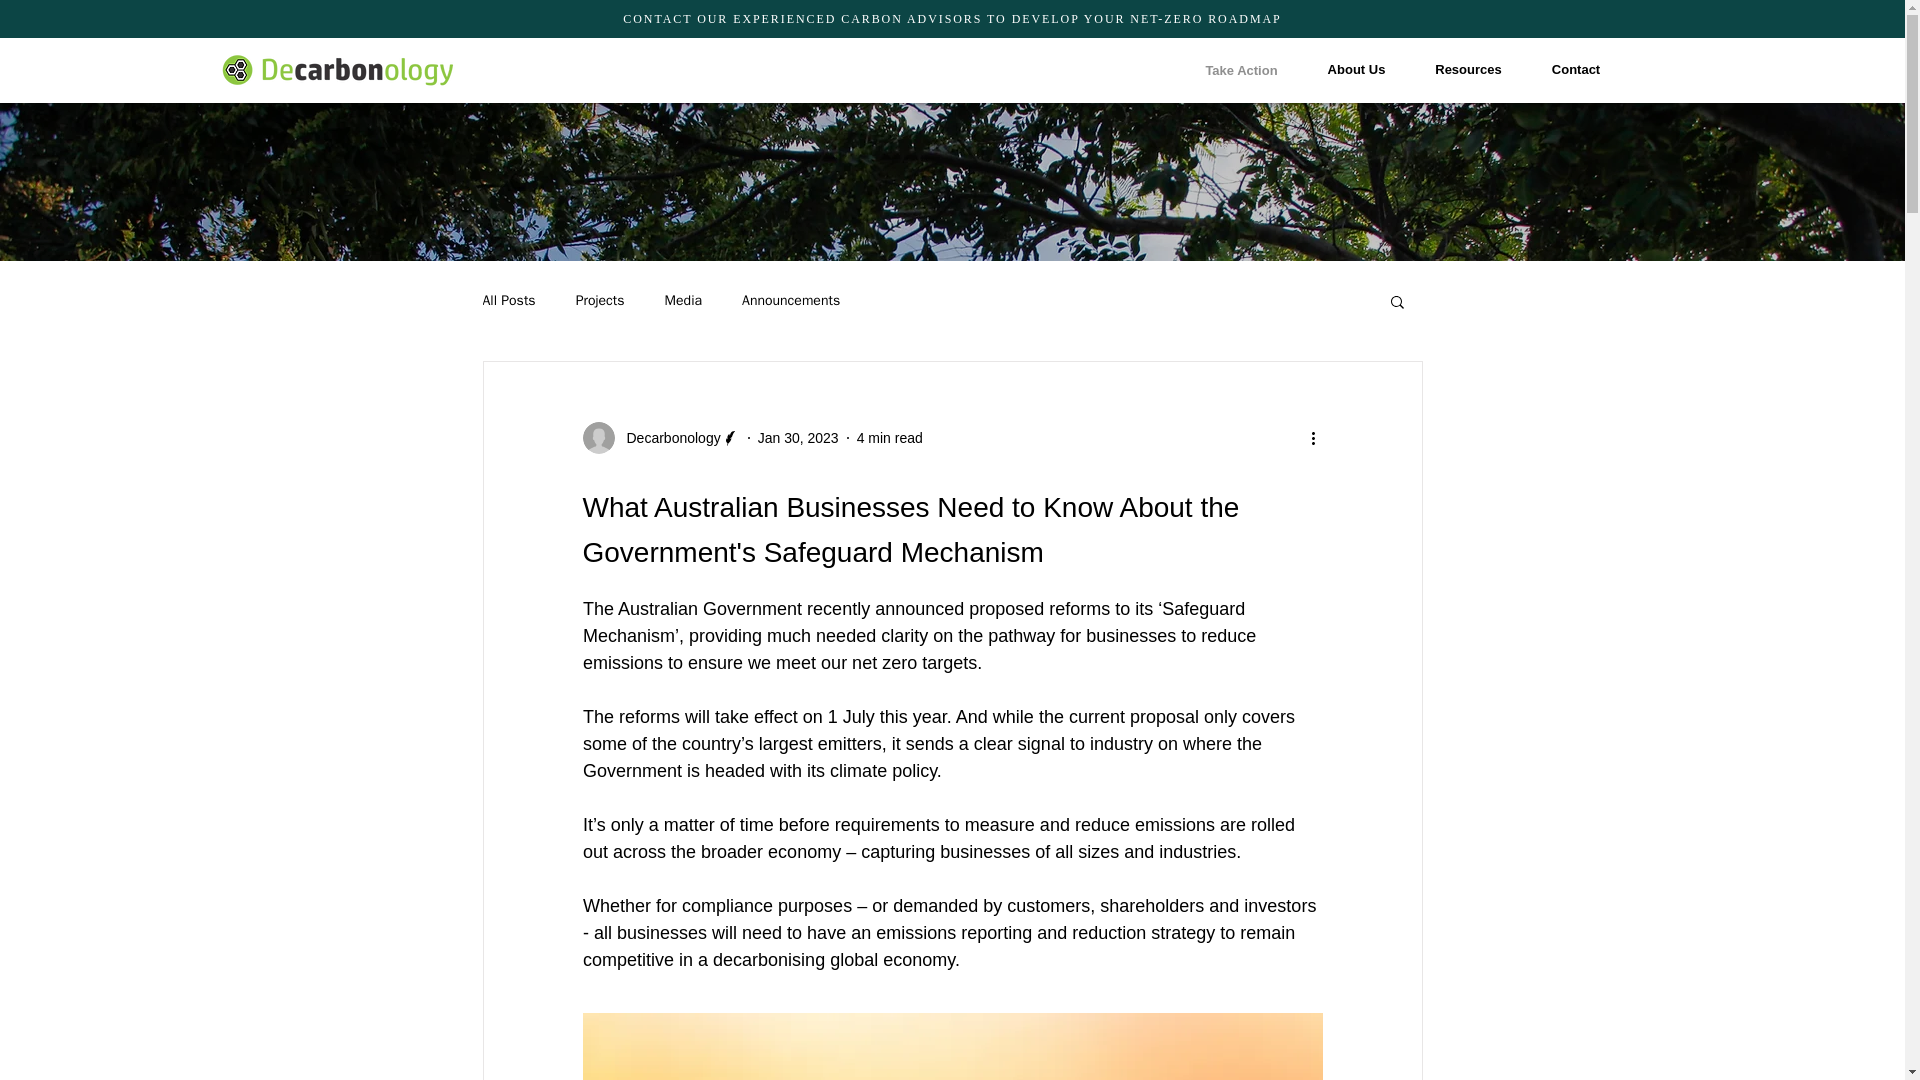 This screenshot has height=1080, width=1920. What do you see at coordinates (600, 300) in the screenshot?
I see `Projects` at bounding box center [600, 300].